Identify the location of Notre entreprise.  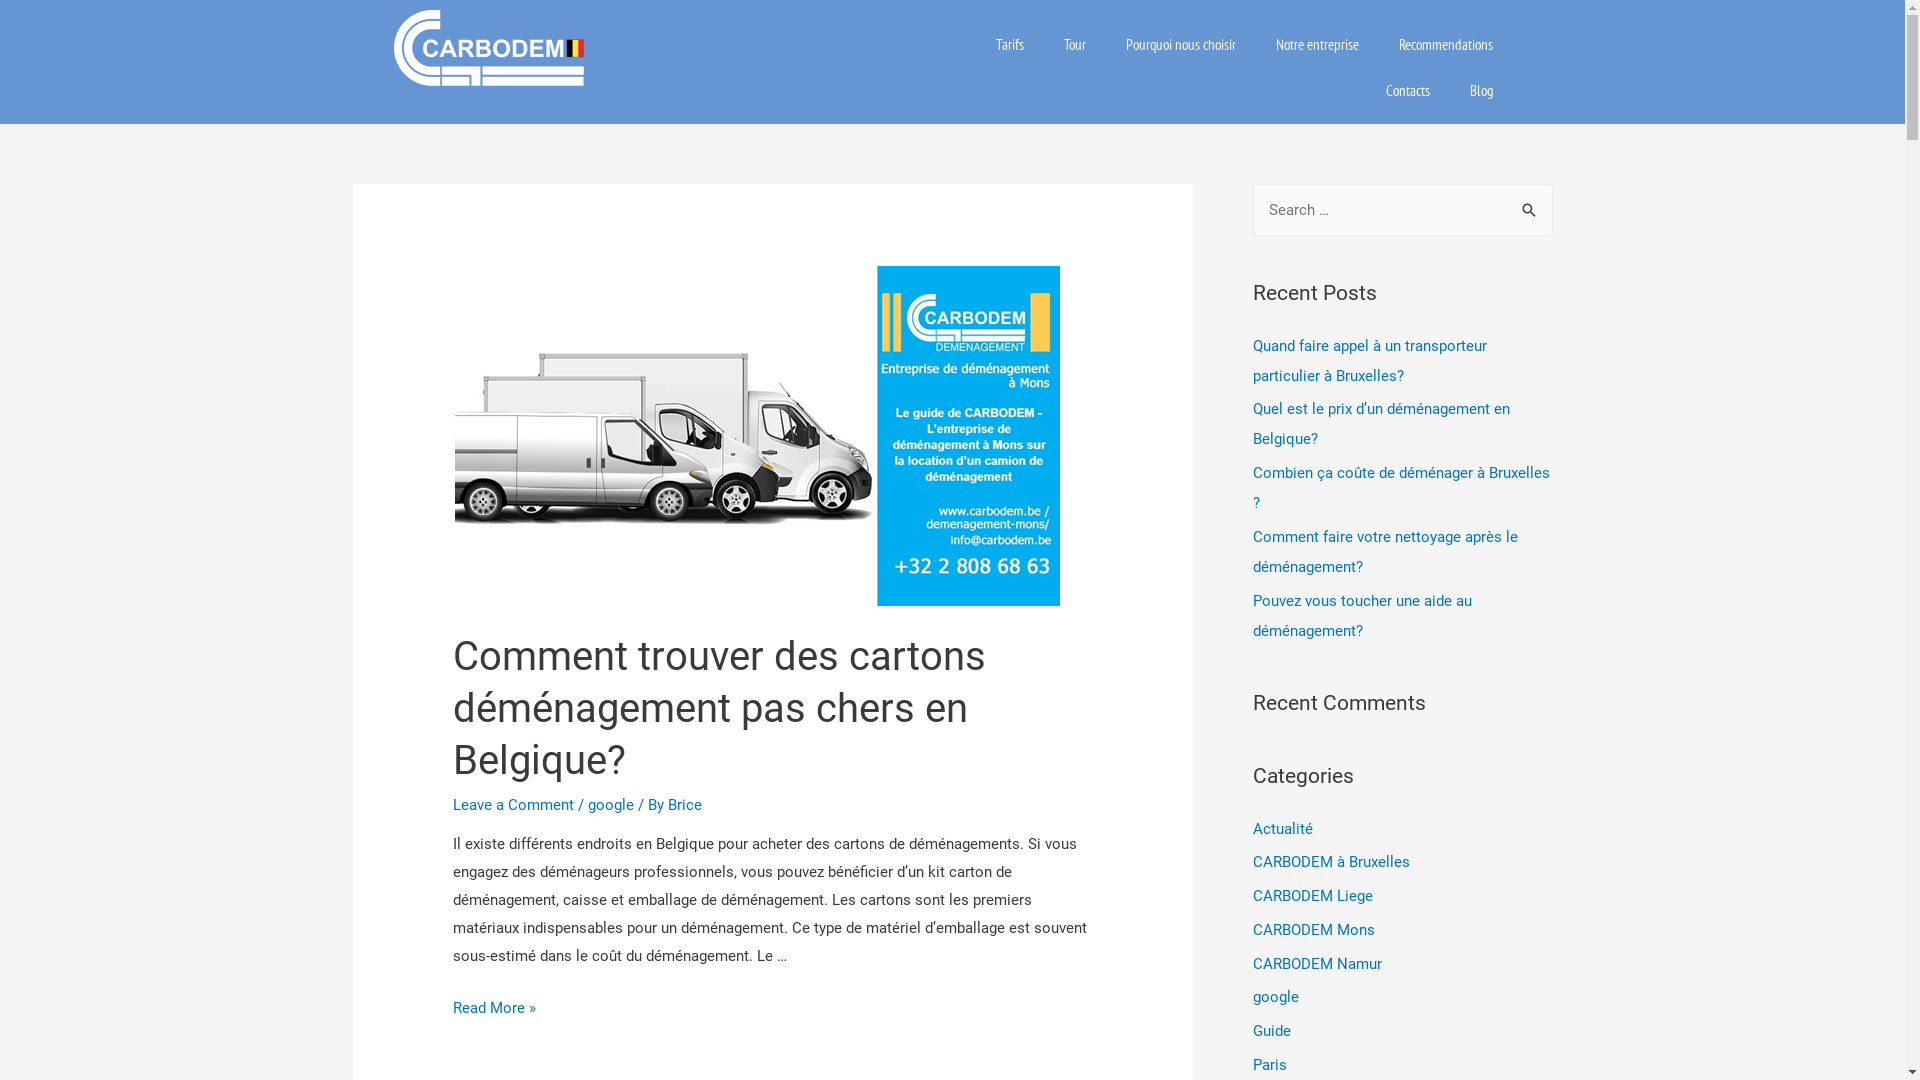
(1318, 45).